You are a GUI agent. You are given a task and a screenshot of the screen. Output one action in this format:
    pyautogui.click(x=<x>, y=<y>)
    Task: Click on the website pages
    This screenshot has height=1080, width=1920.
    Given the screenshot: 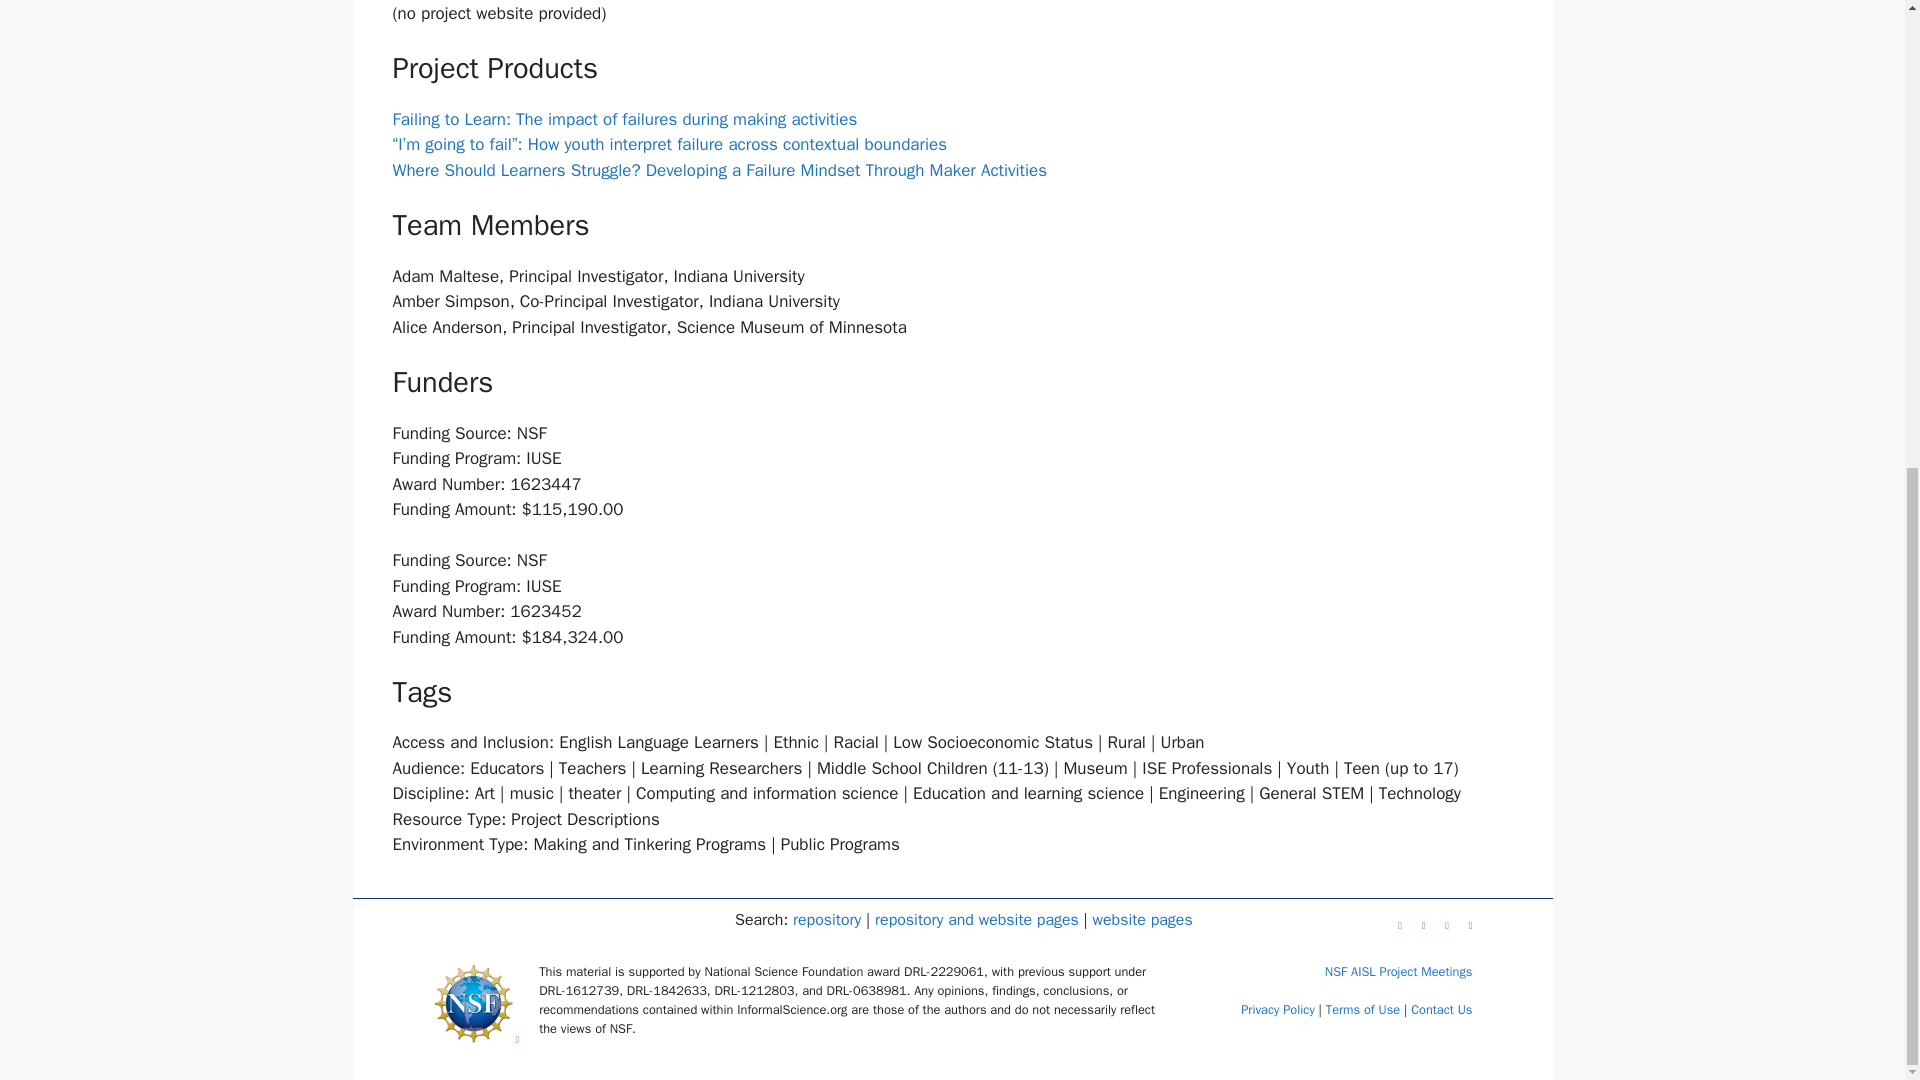 What is the action you would take?
    pyautogui.click(x=1142, y=920)
    